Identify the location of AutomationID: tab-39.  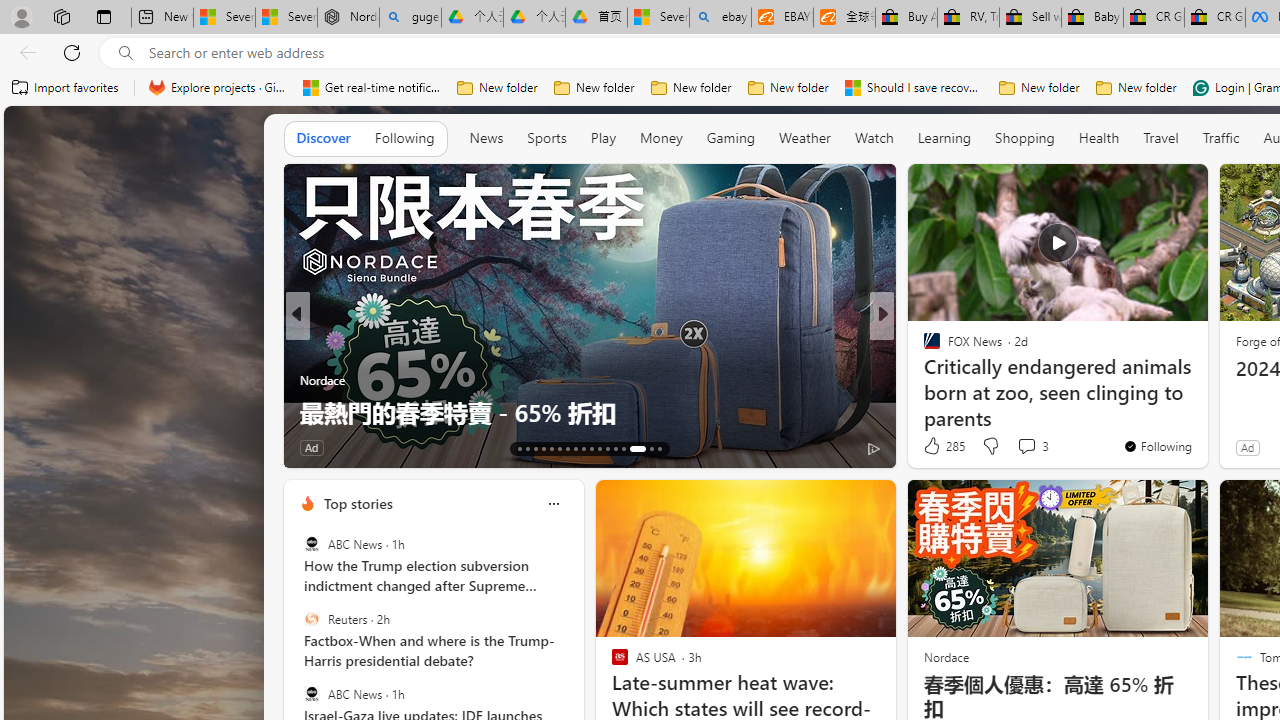
(624, 448).